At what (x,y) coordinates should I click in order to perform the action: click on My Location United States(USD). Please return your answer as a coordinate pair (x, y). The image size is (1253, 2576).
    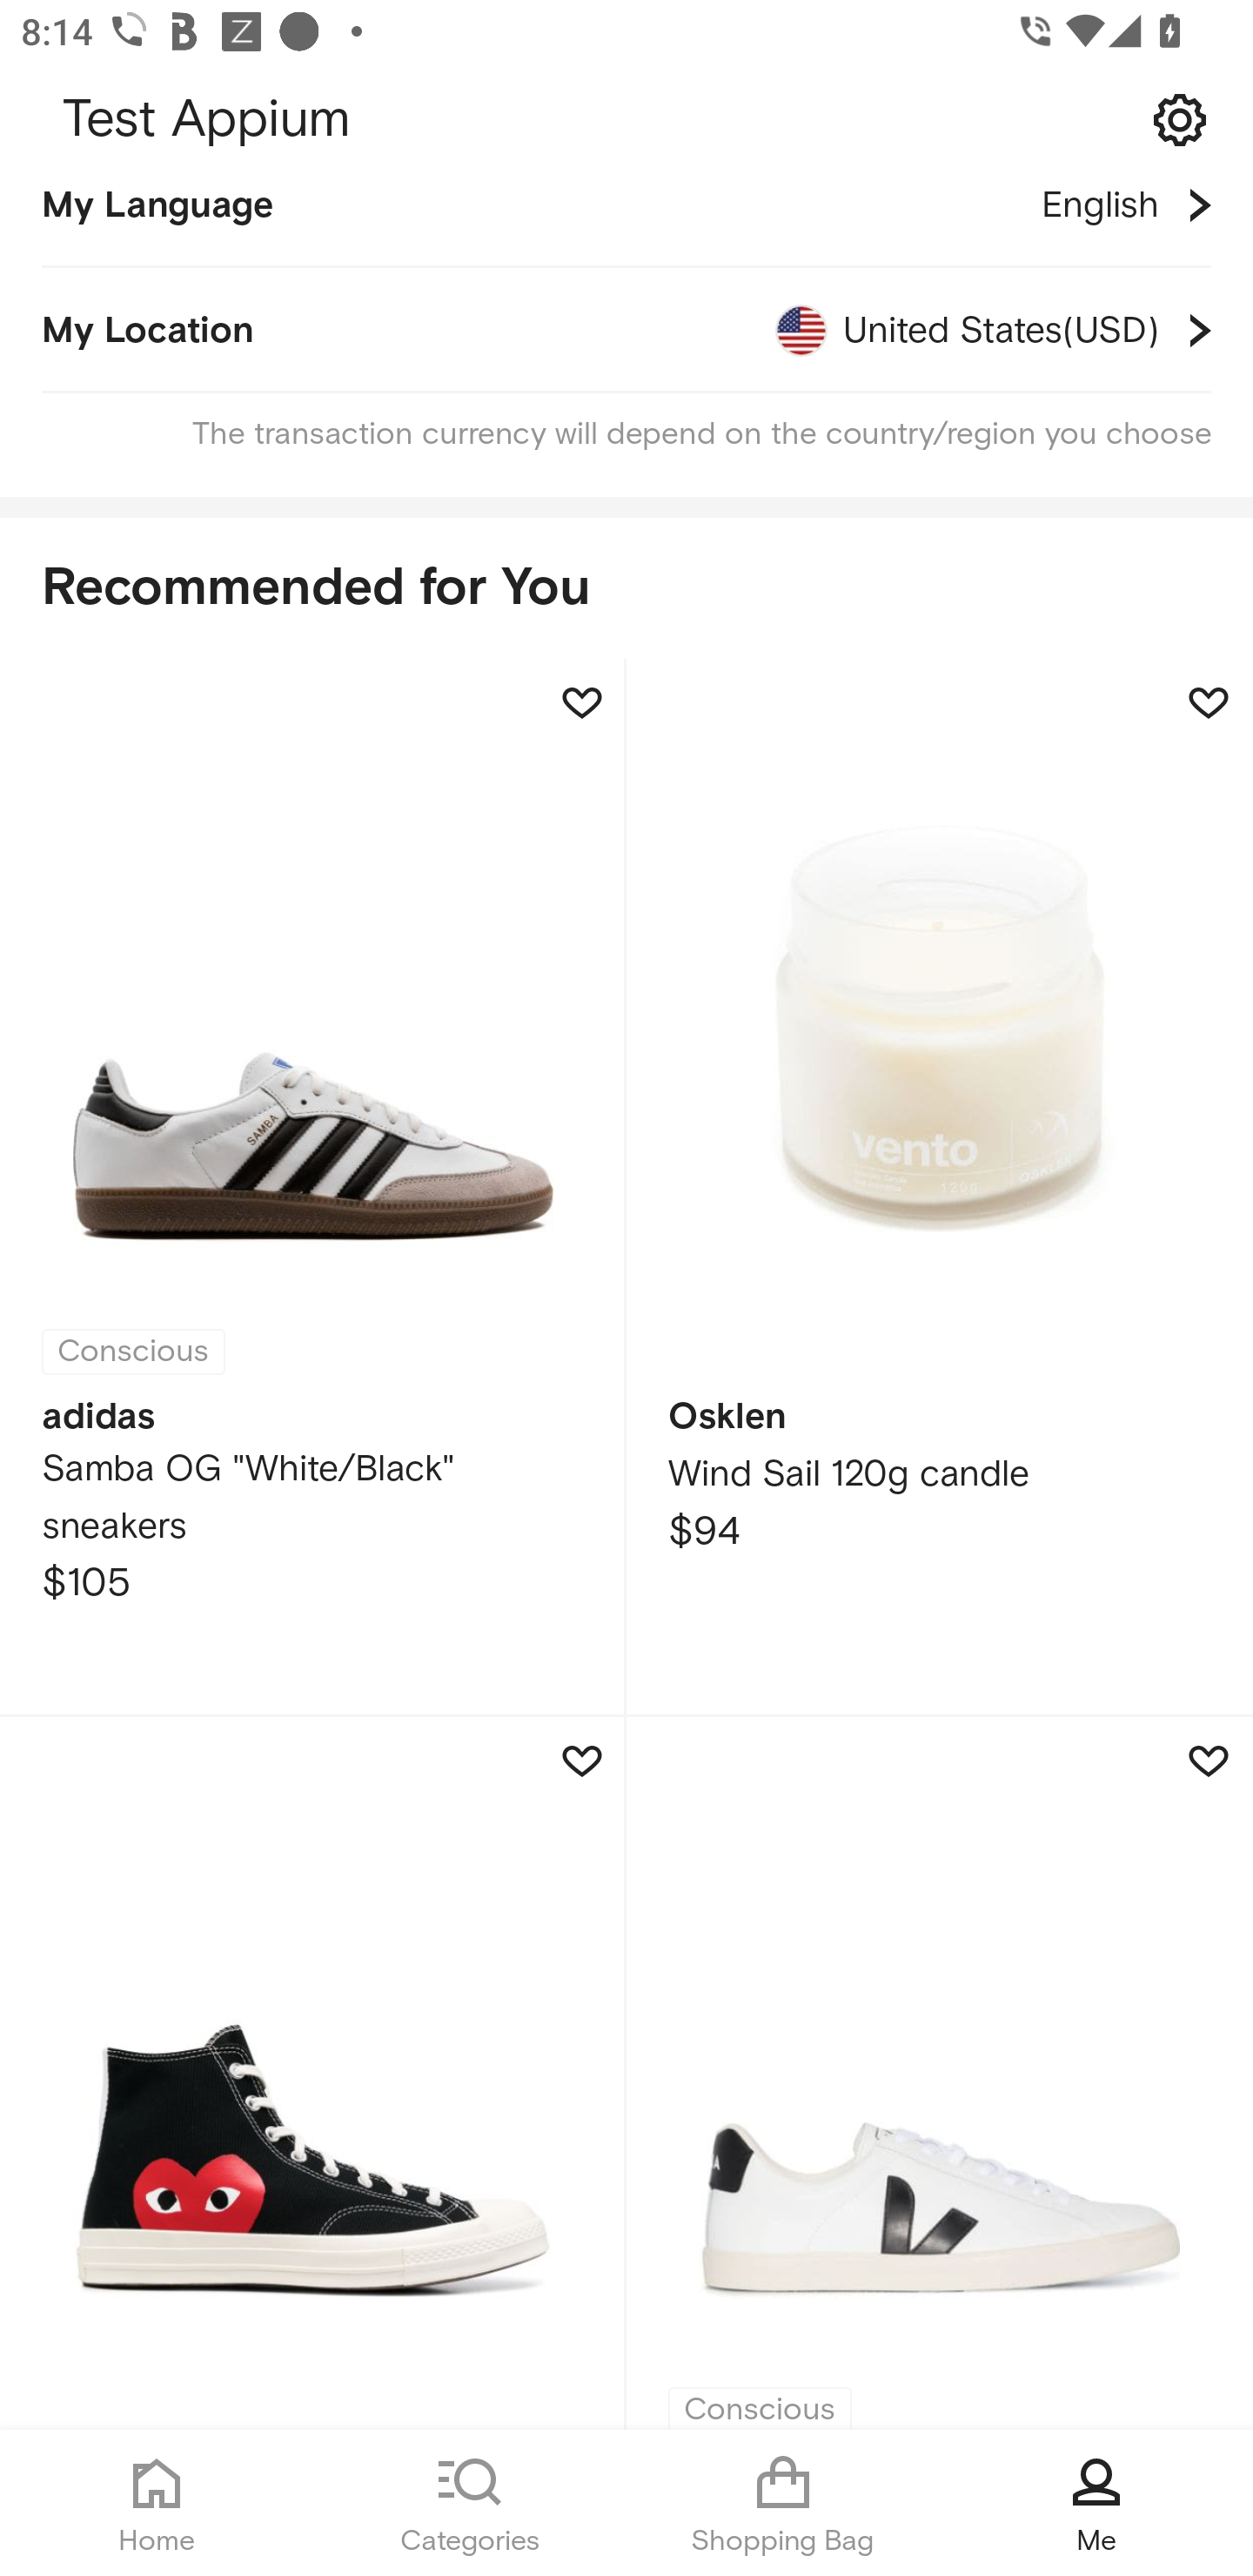
    Looking at the image, I should click on (626, 331).